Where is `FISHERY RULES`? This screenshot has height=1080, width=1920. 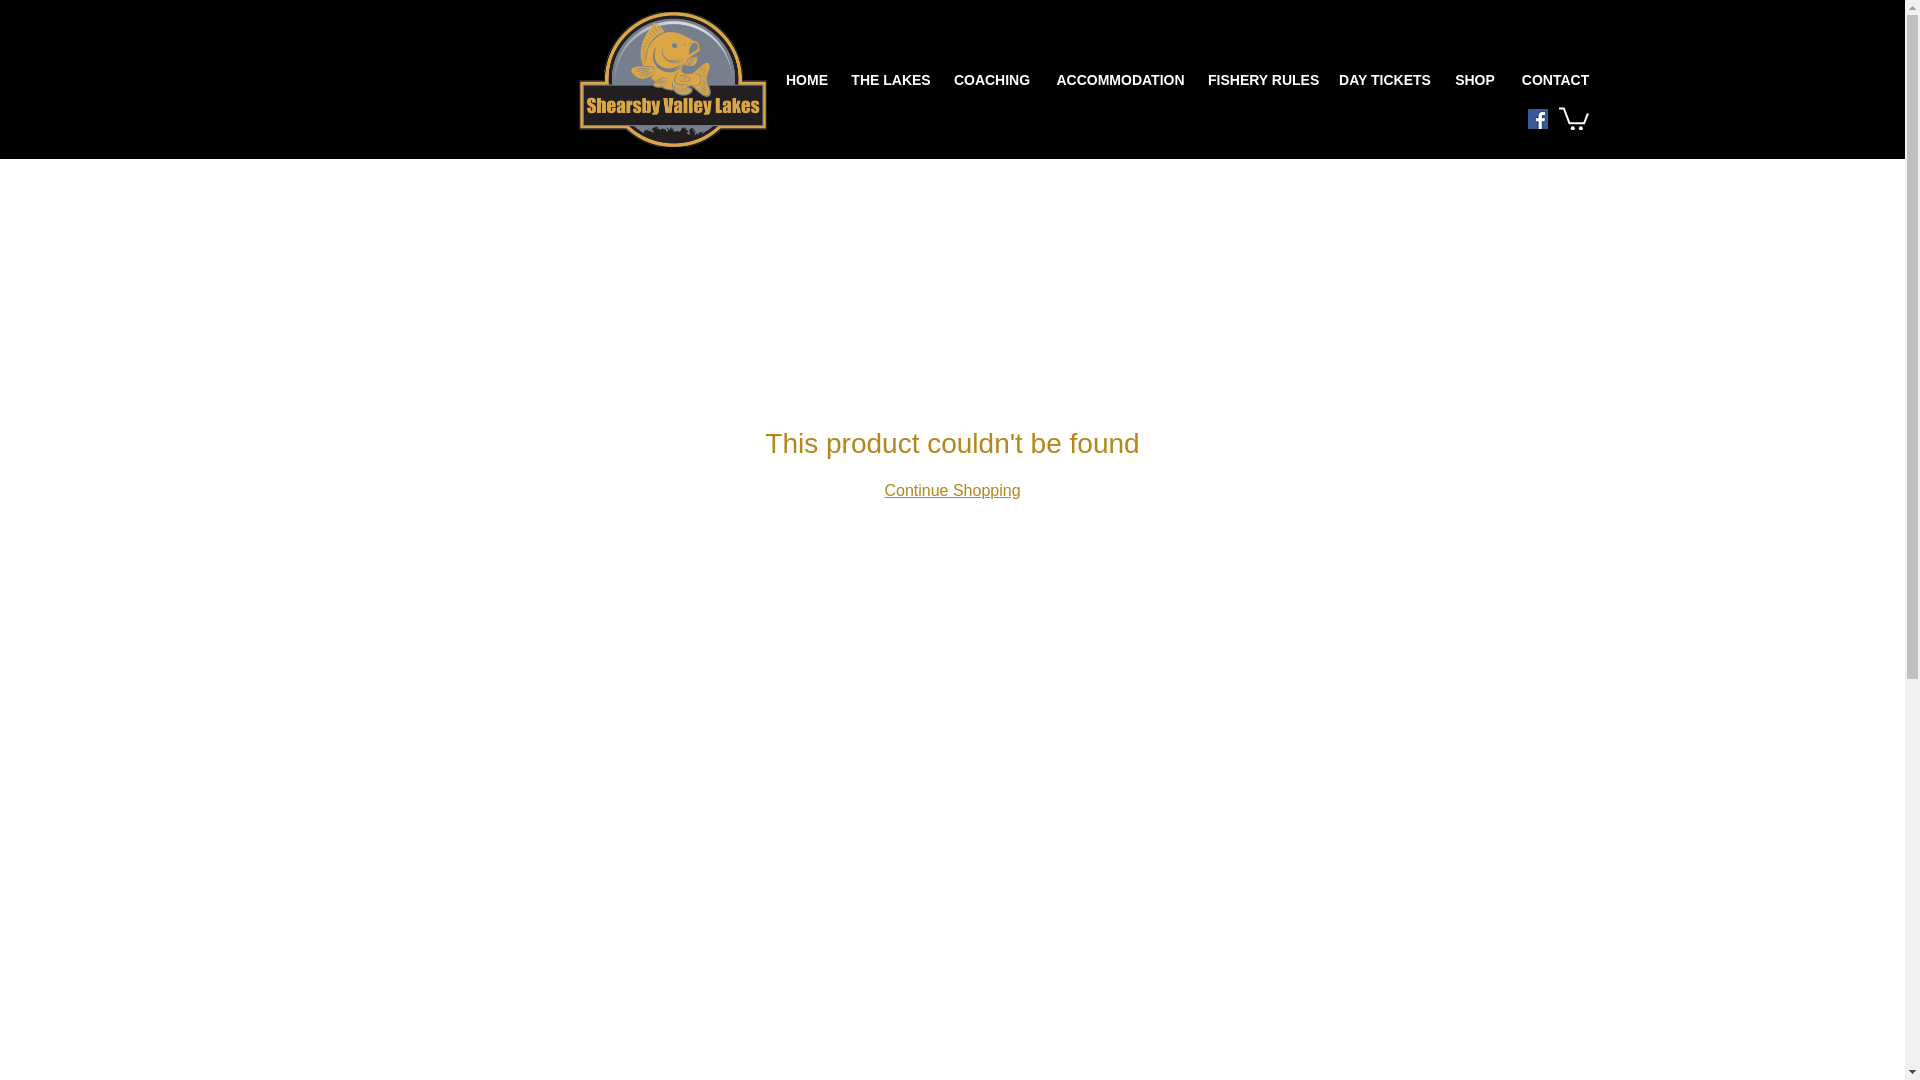
FISHERY RULES is located at coordinates (1263, 80).